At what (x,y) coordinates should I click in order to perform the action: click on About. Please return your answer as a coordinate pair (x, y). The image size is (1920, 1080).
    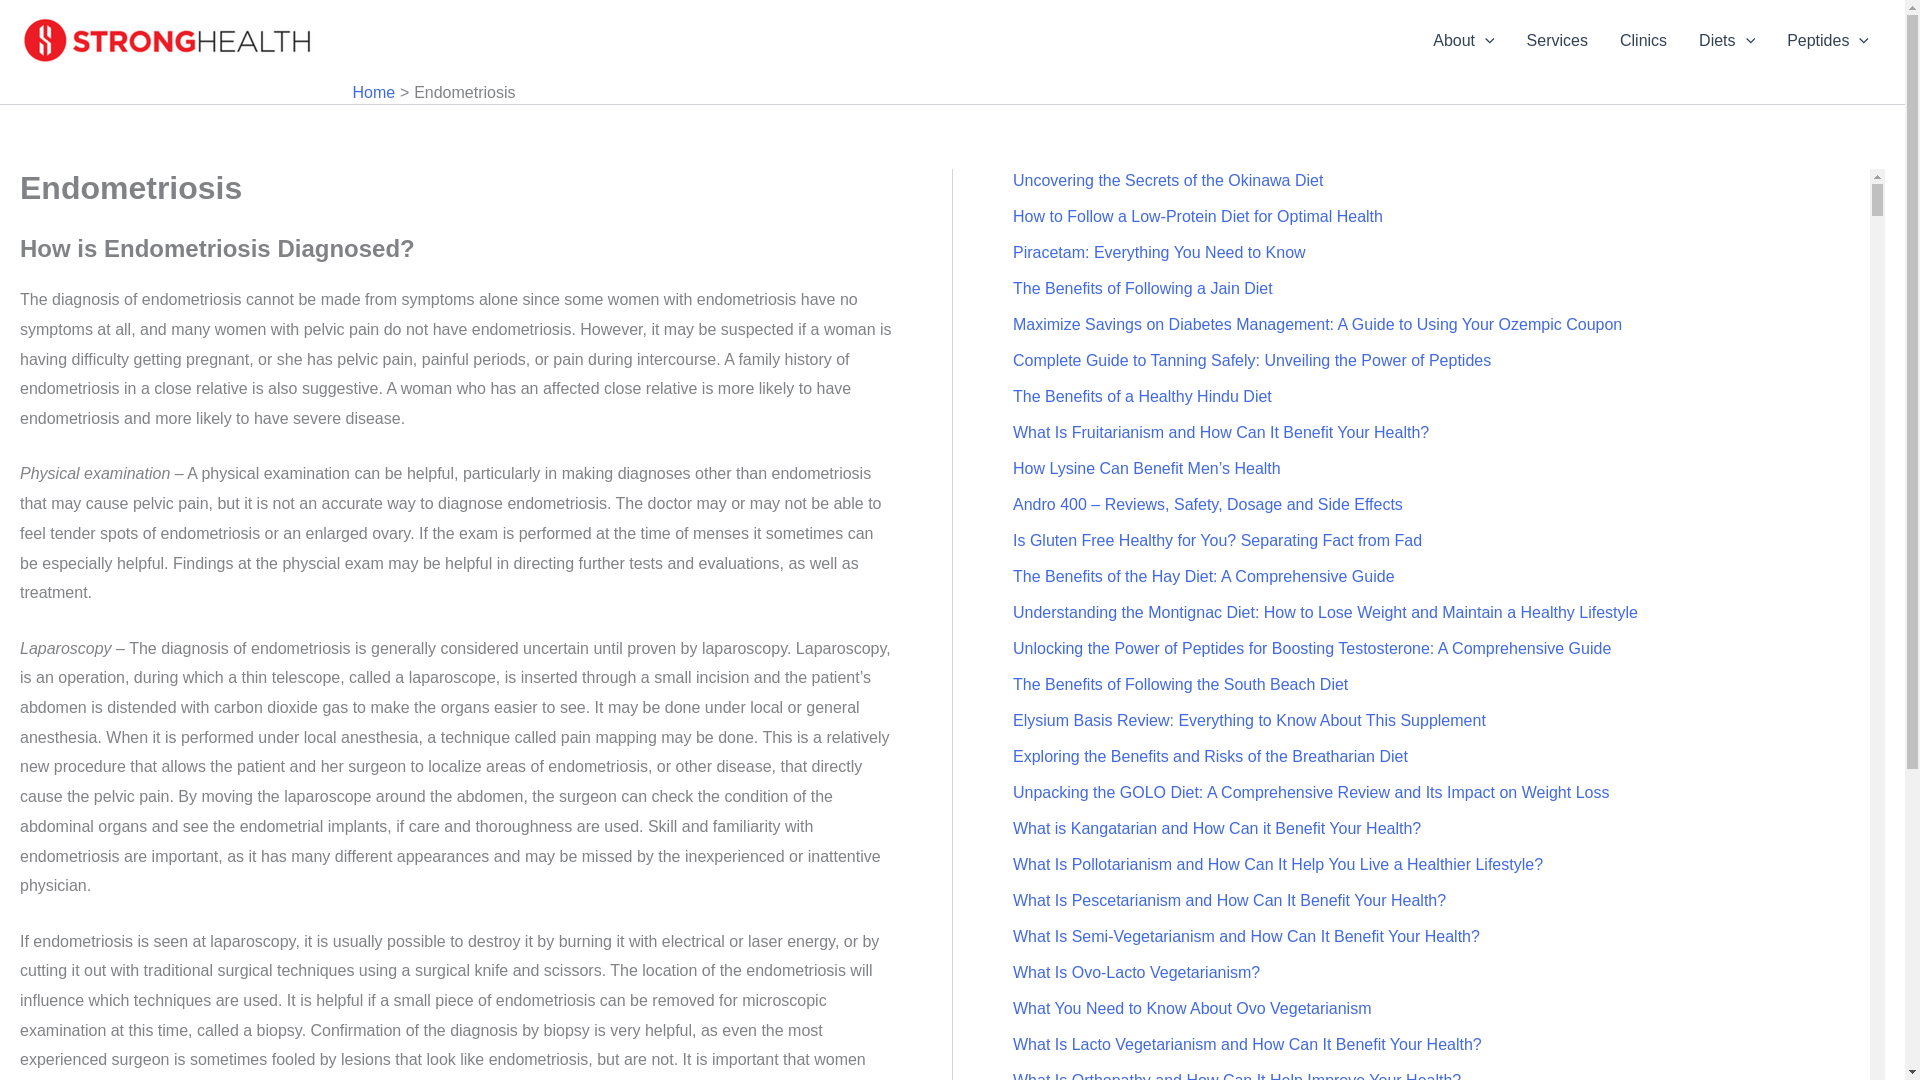
    Looking at the image, I should click on (1462, 41).